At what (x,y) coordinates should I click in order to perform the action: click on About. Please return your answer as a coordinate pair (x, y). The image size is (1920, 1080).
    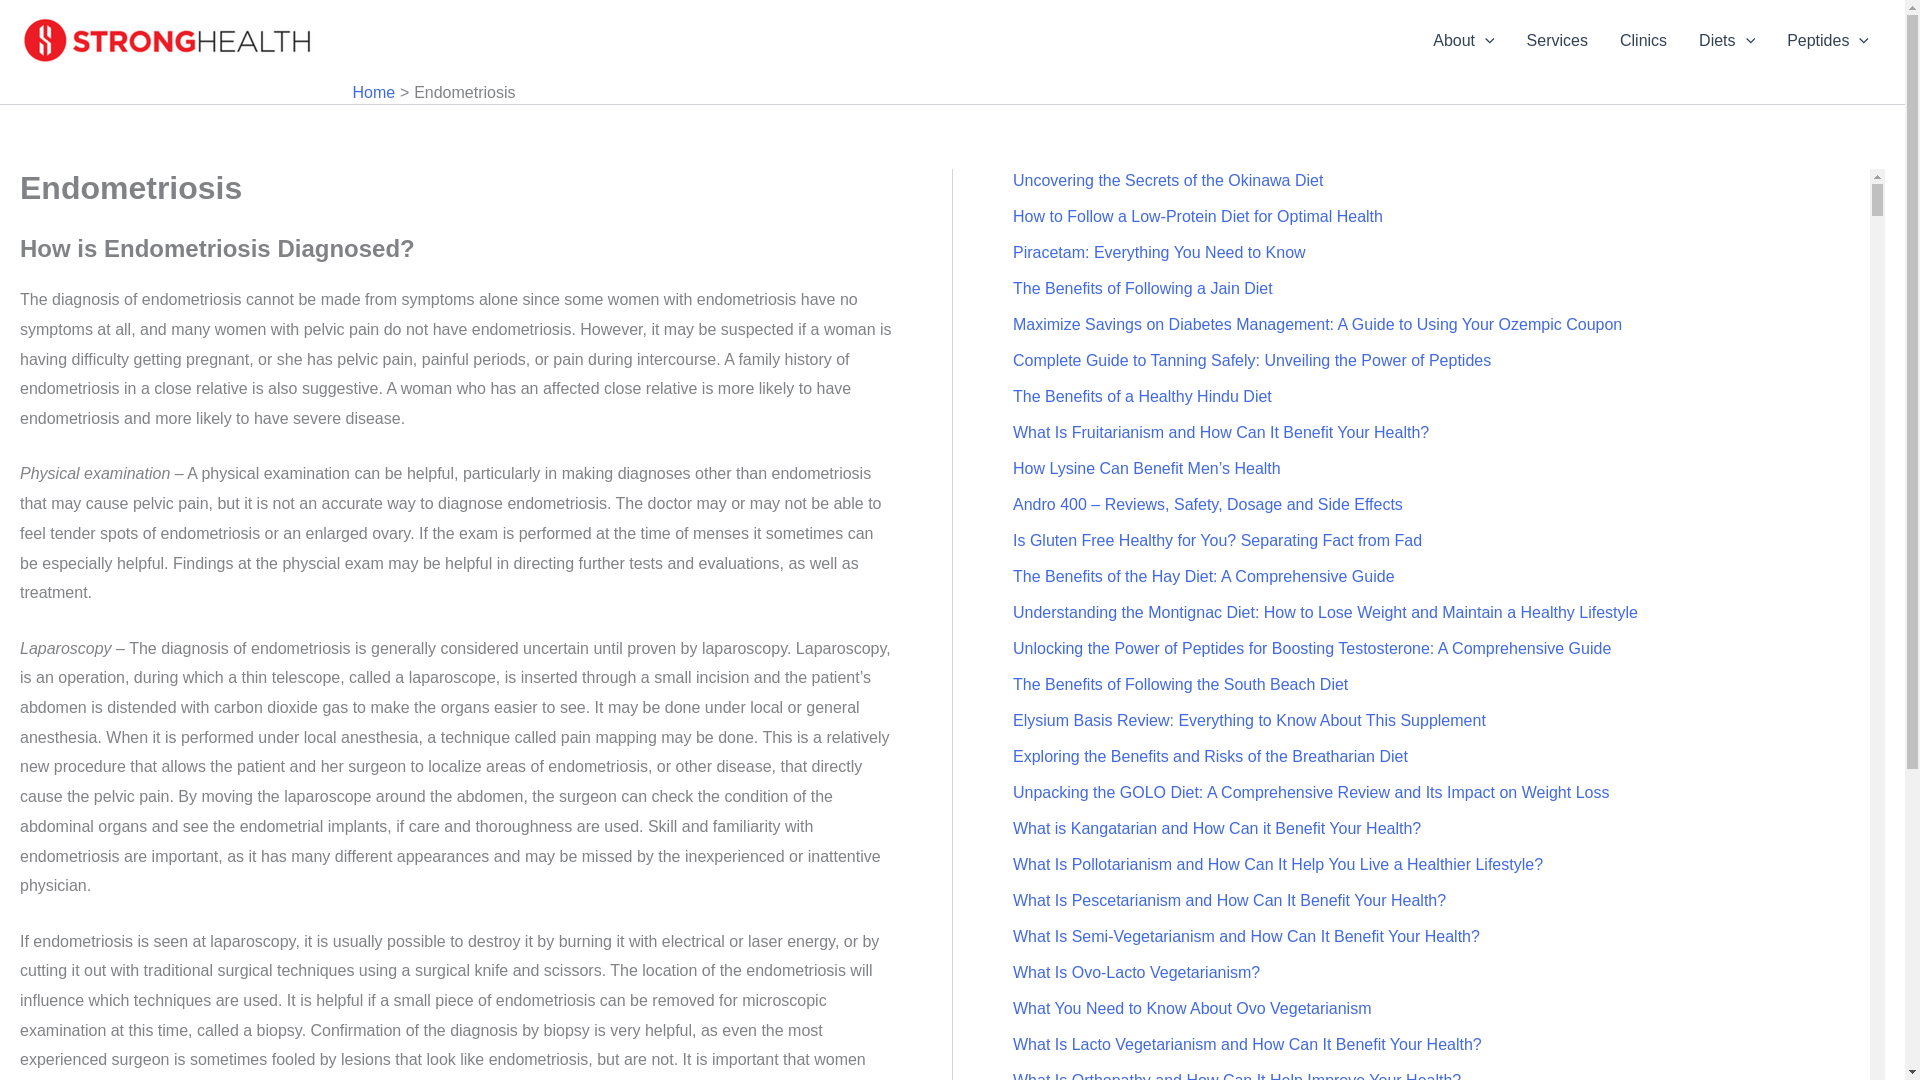
    Looking at the image, I should click on (1462, 41).